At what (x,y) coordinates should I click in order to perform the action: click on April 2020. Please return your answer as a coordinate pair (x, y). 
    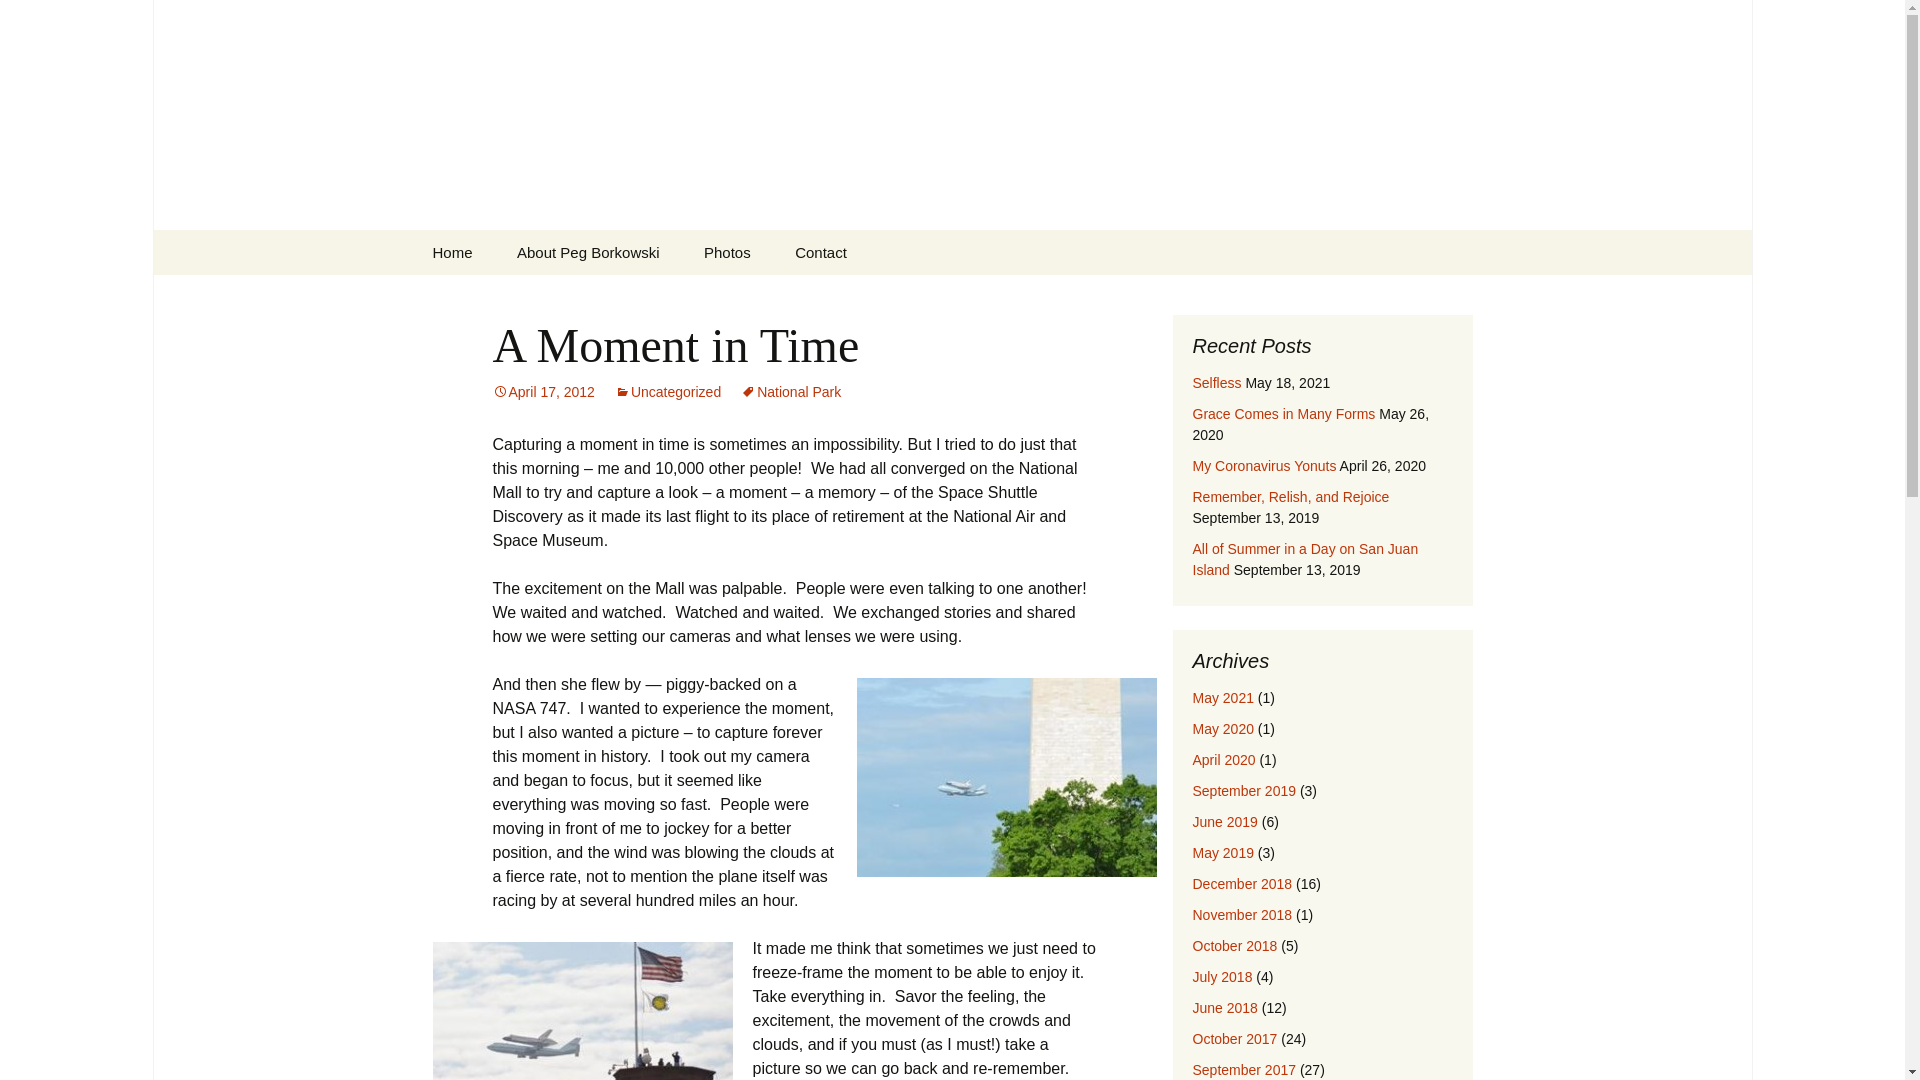
    Looking at the image, I should click on (1224, 759).